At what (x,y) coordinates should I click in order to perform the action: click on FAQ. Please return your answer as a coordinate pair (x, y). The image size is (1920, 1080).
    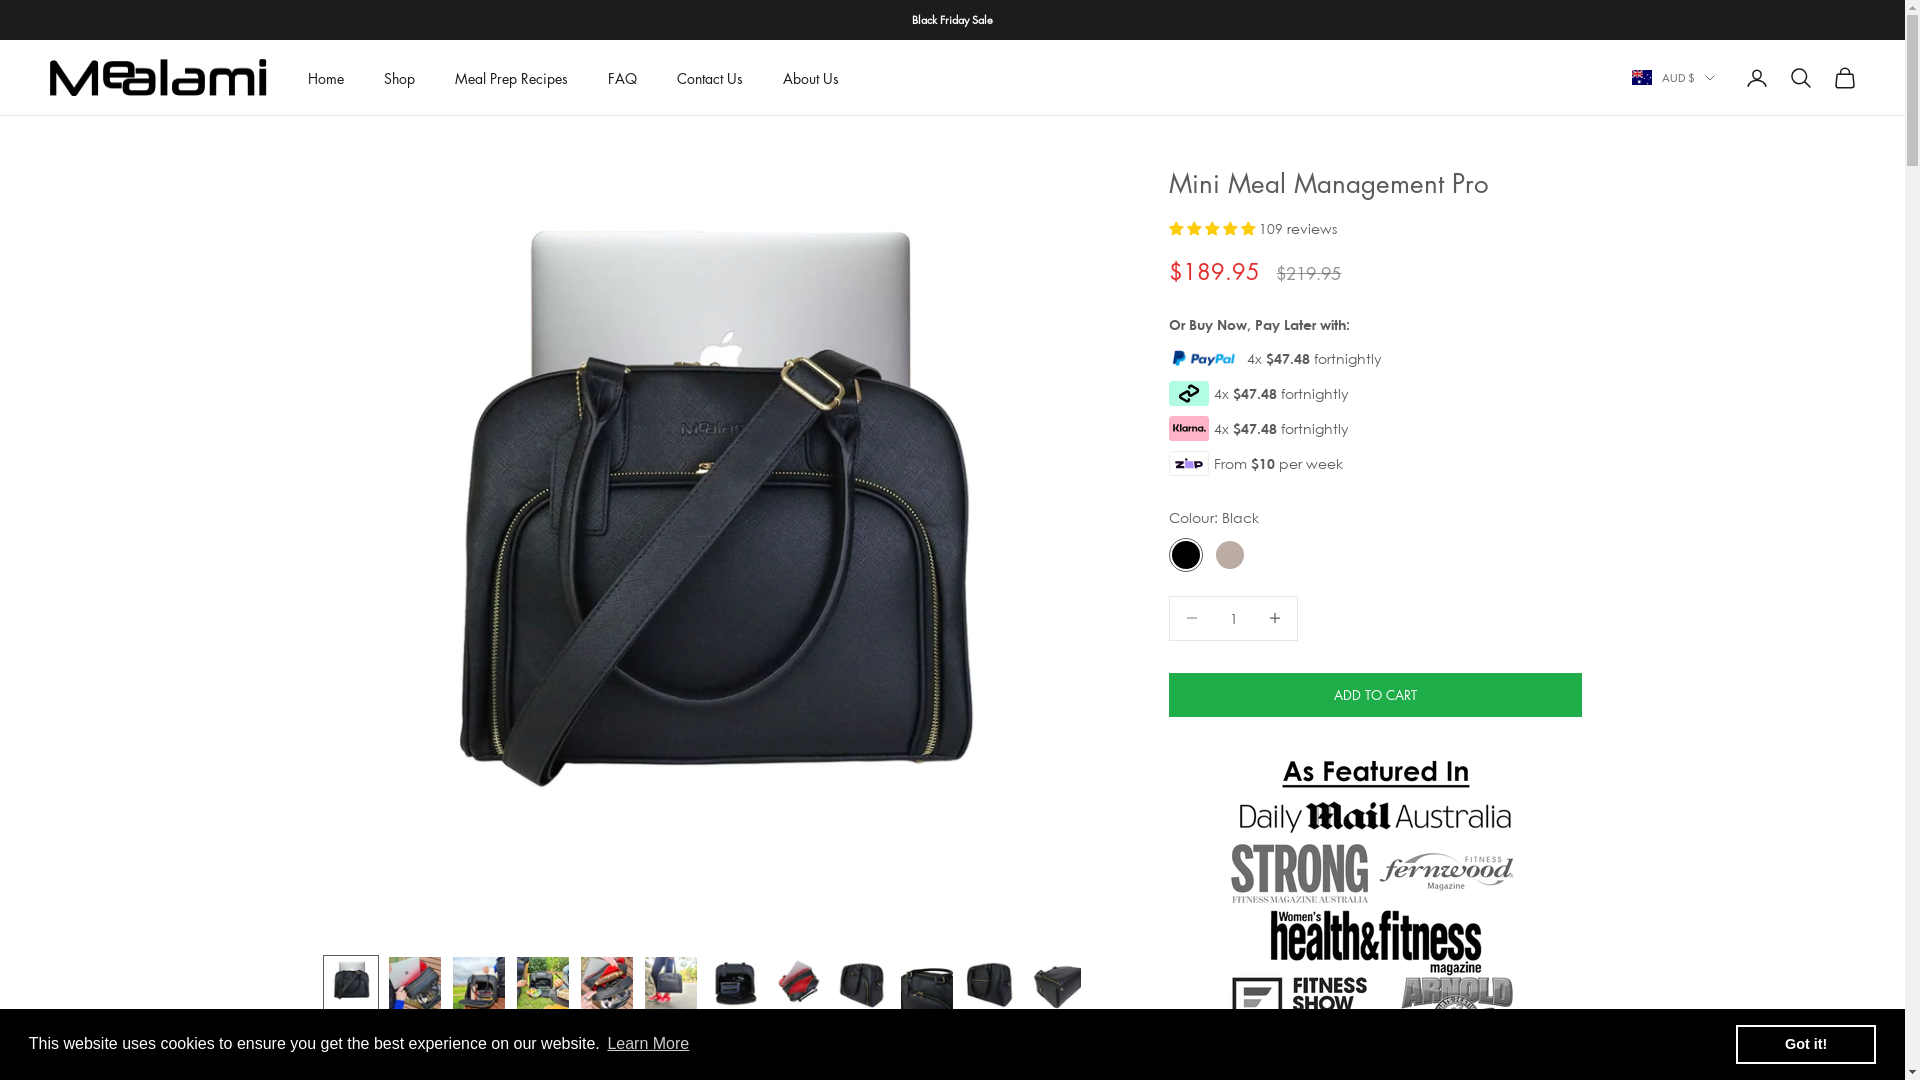
    Looking at the image, I should click on (622, 78).